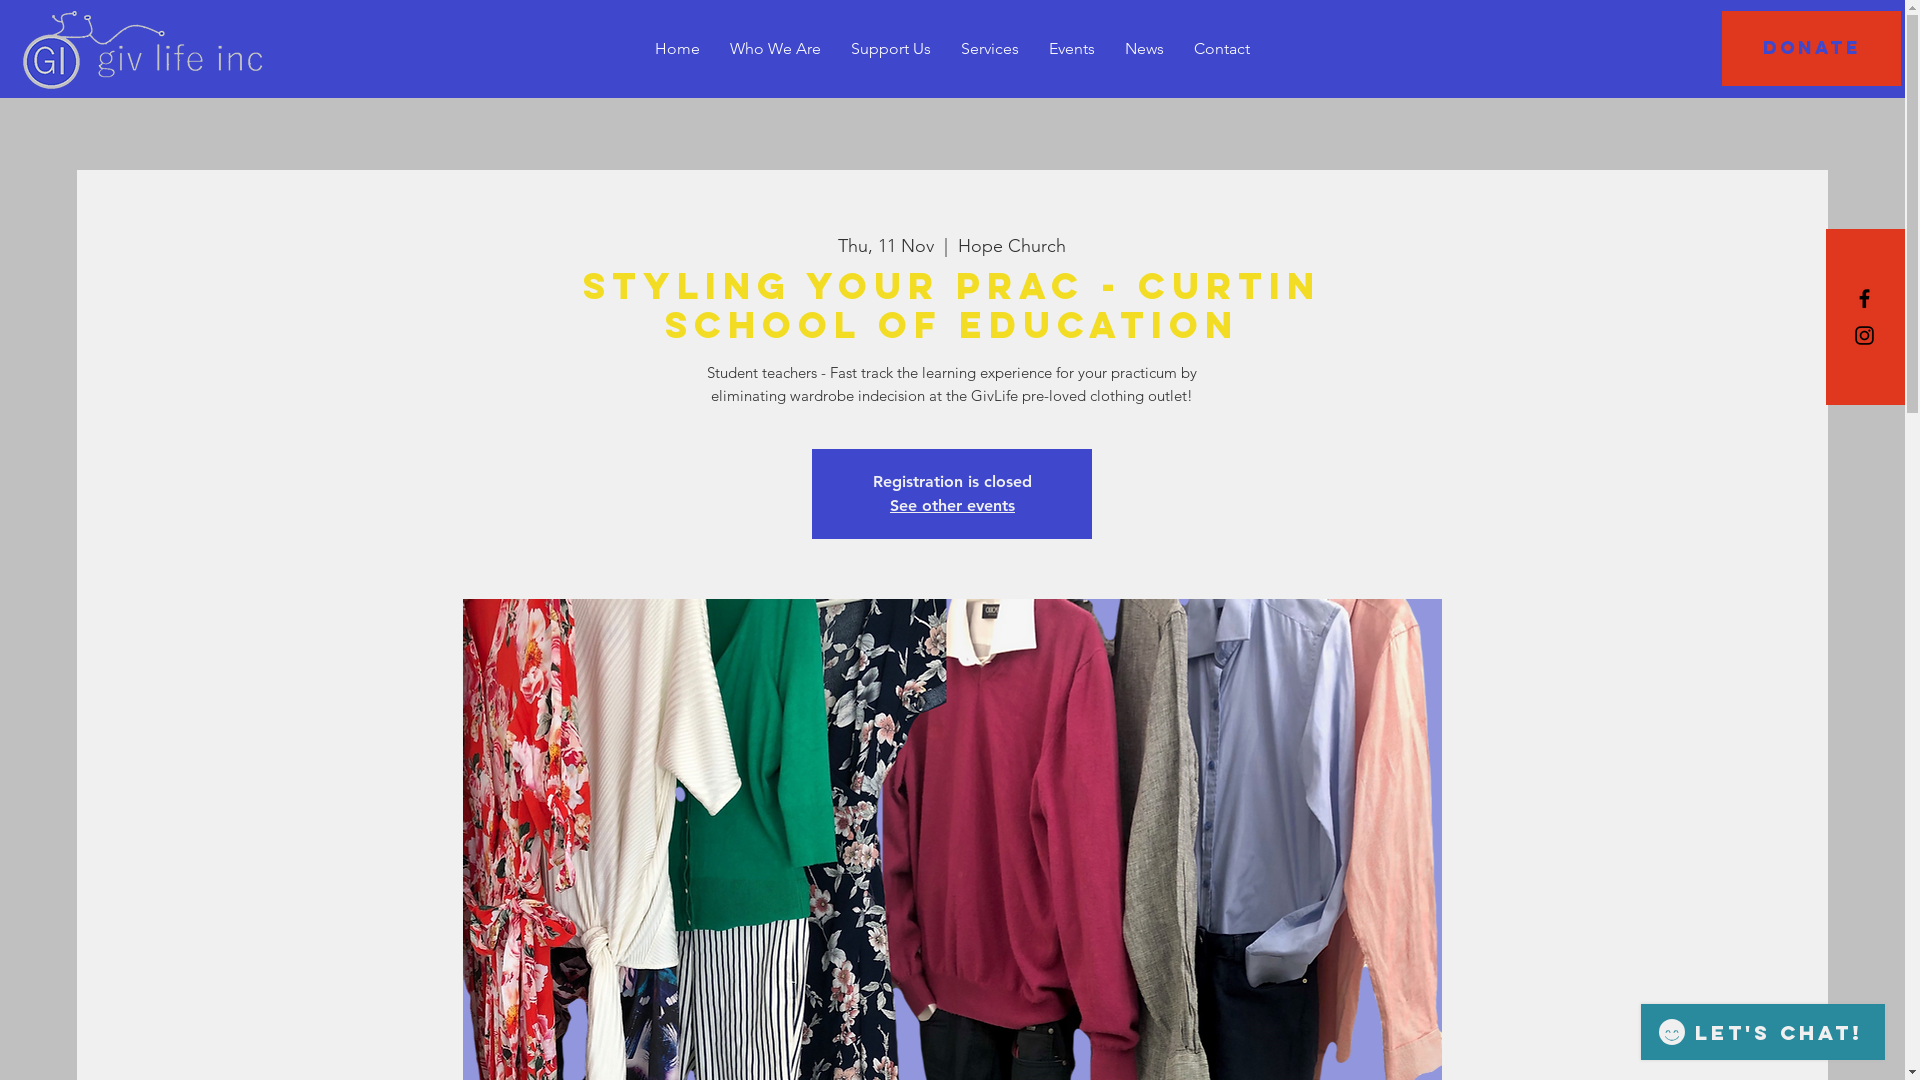 The height and width of the screenshot is (1080, 1920). Describe the element at coordinates (1222, 48) in the screenshot. I see `Contact` at that location.